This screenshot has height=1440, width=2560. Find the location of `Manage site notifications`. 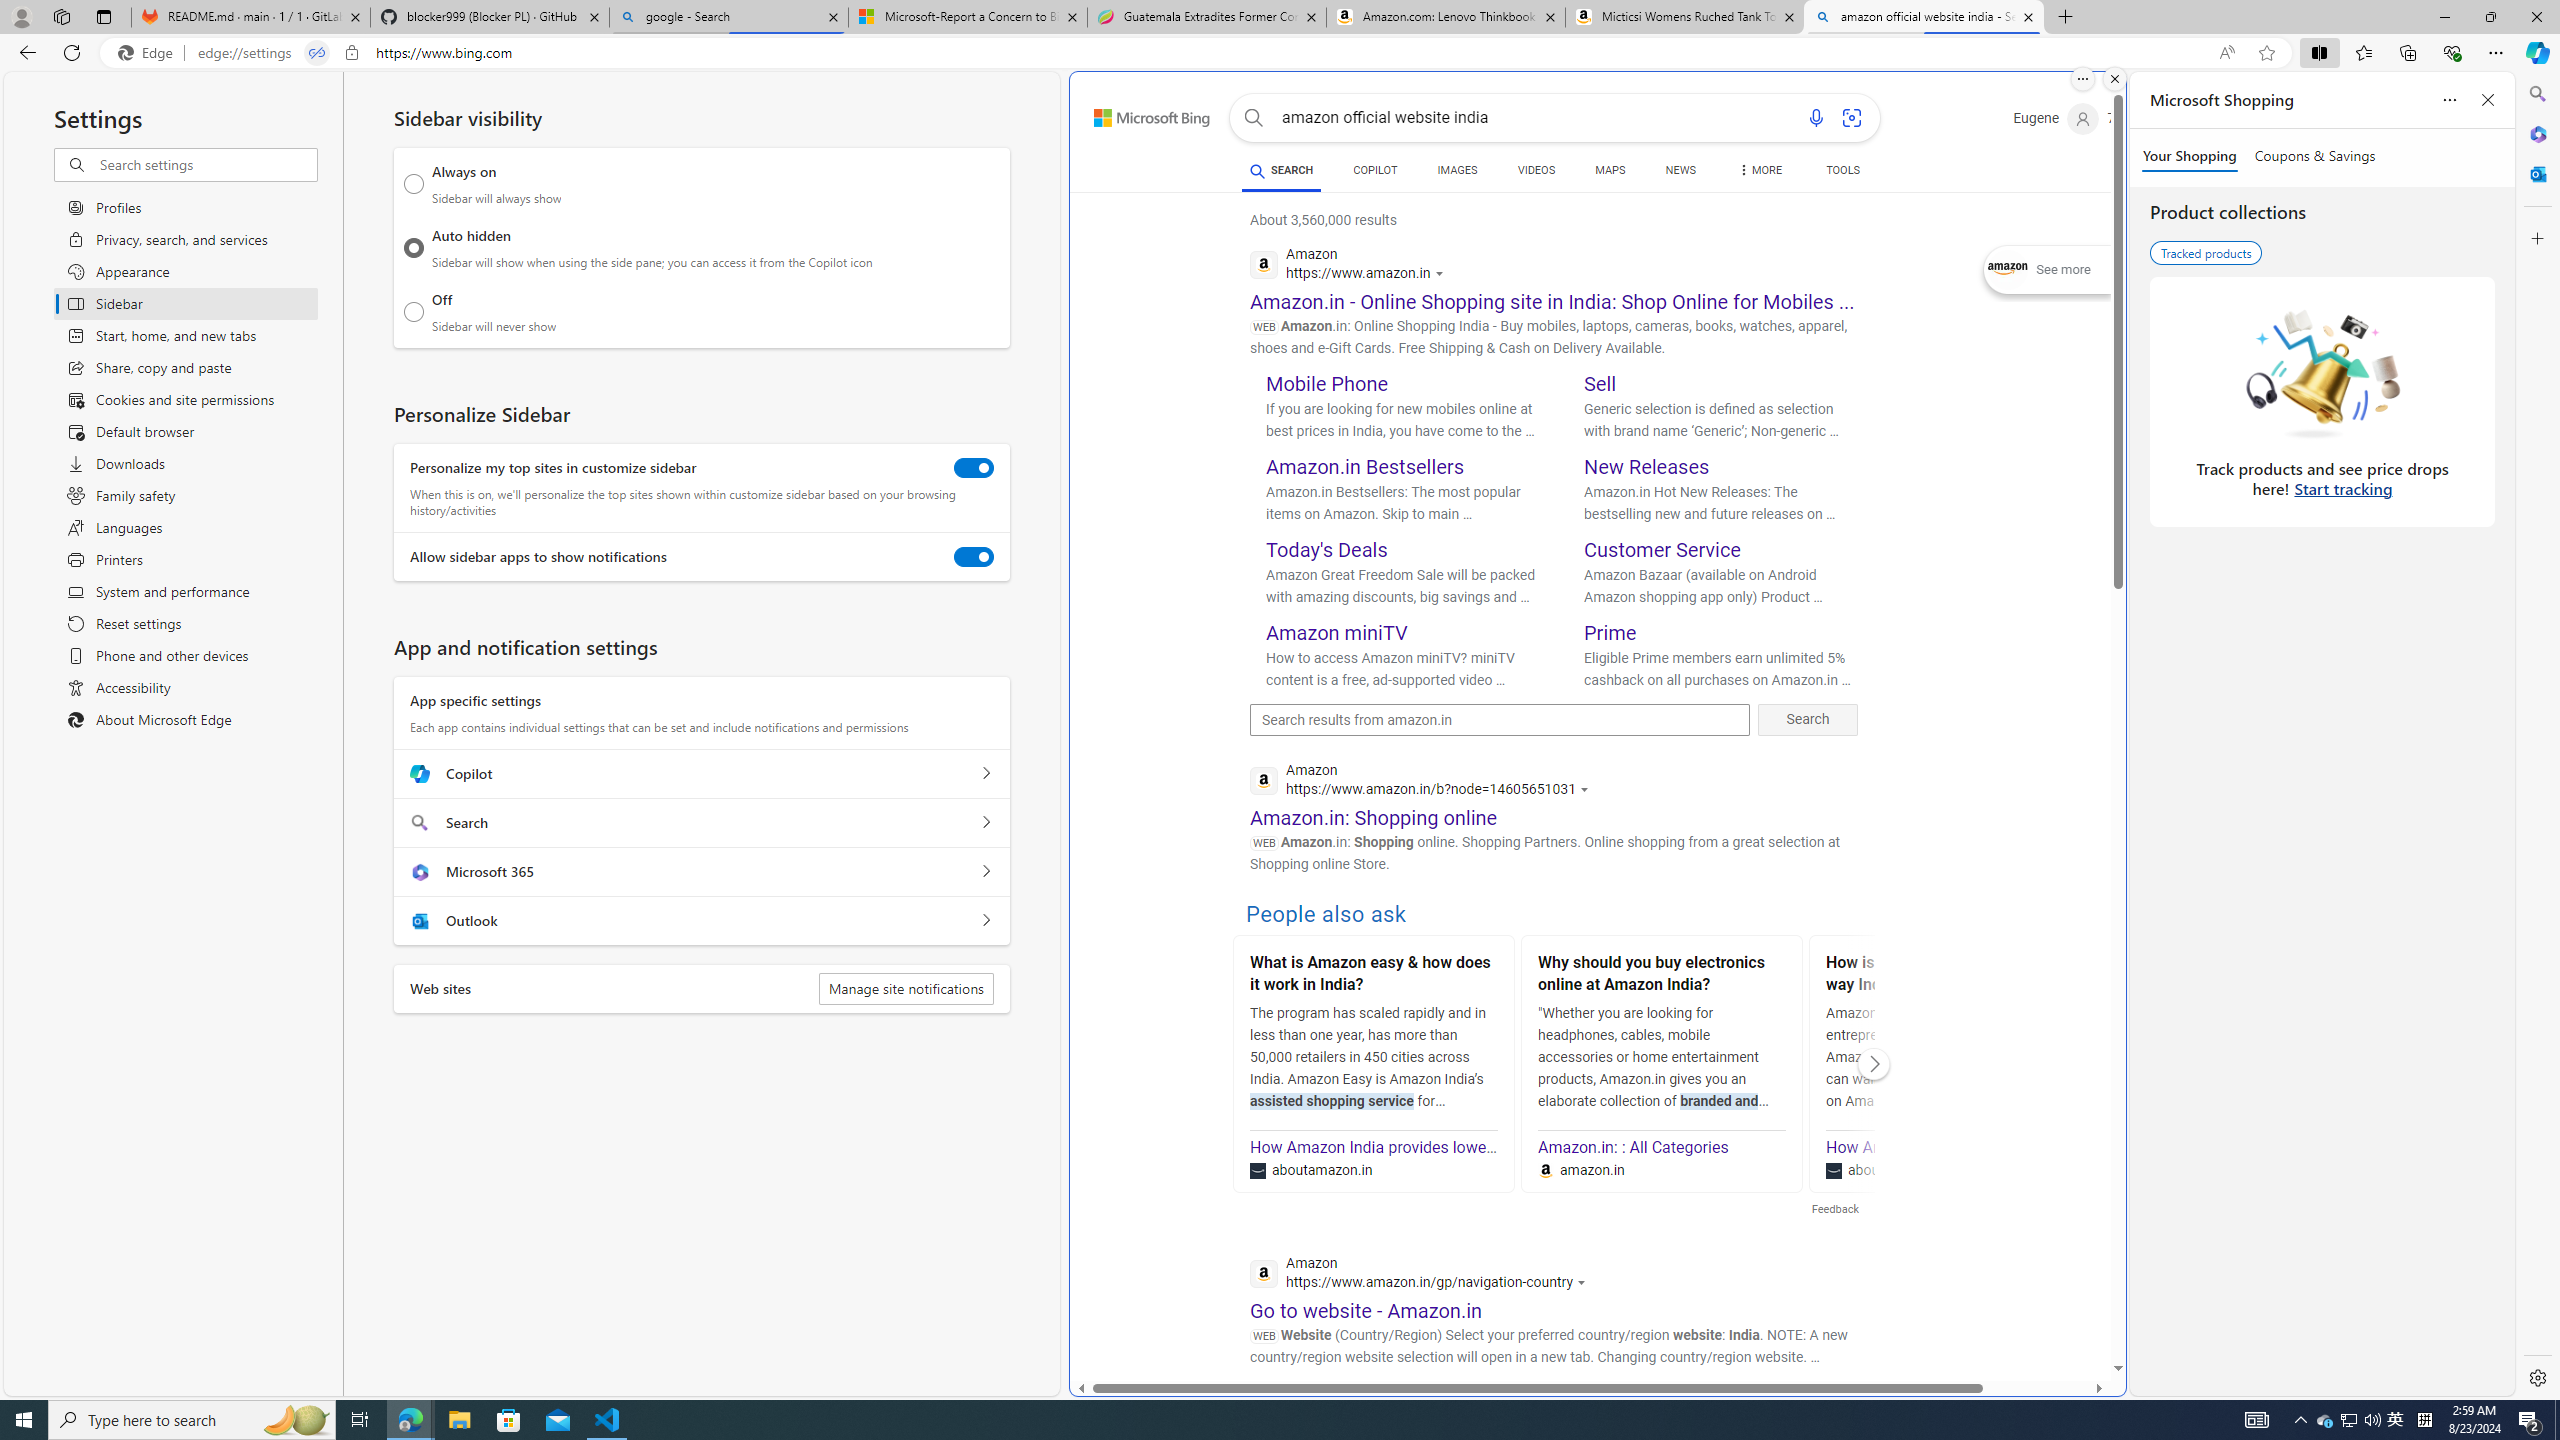

Manage site notifications is located at coordinates (906, 989).